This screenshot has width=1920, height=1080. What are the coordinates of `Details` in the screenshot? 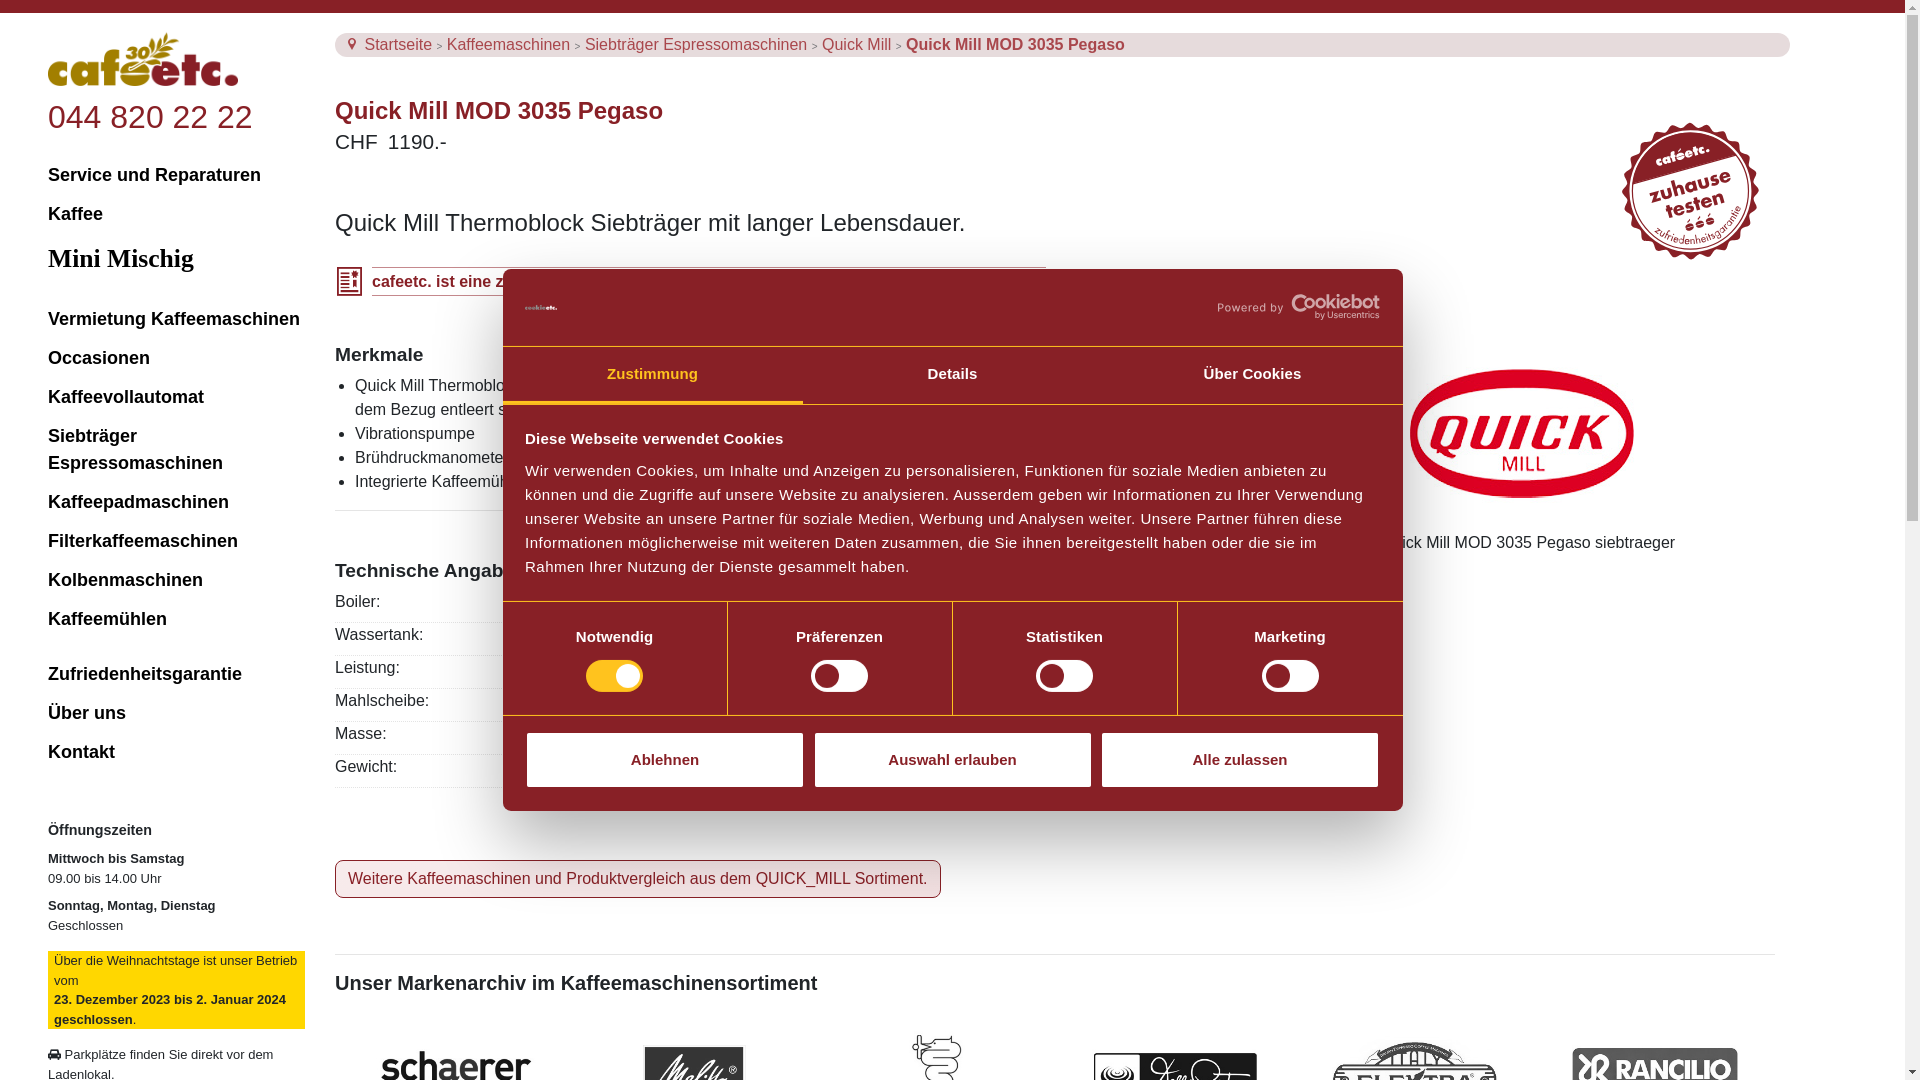 It's located at (952, 376).